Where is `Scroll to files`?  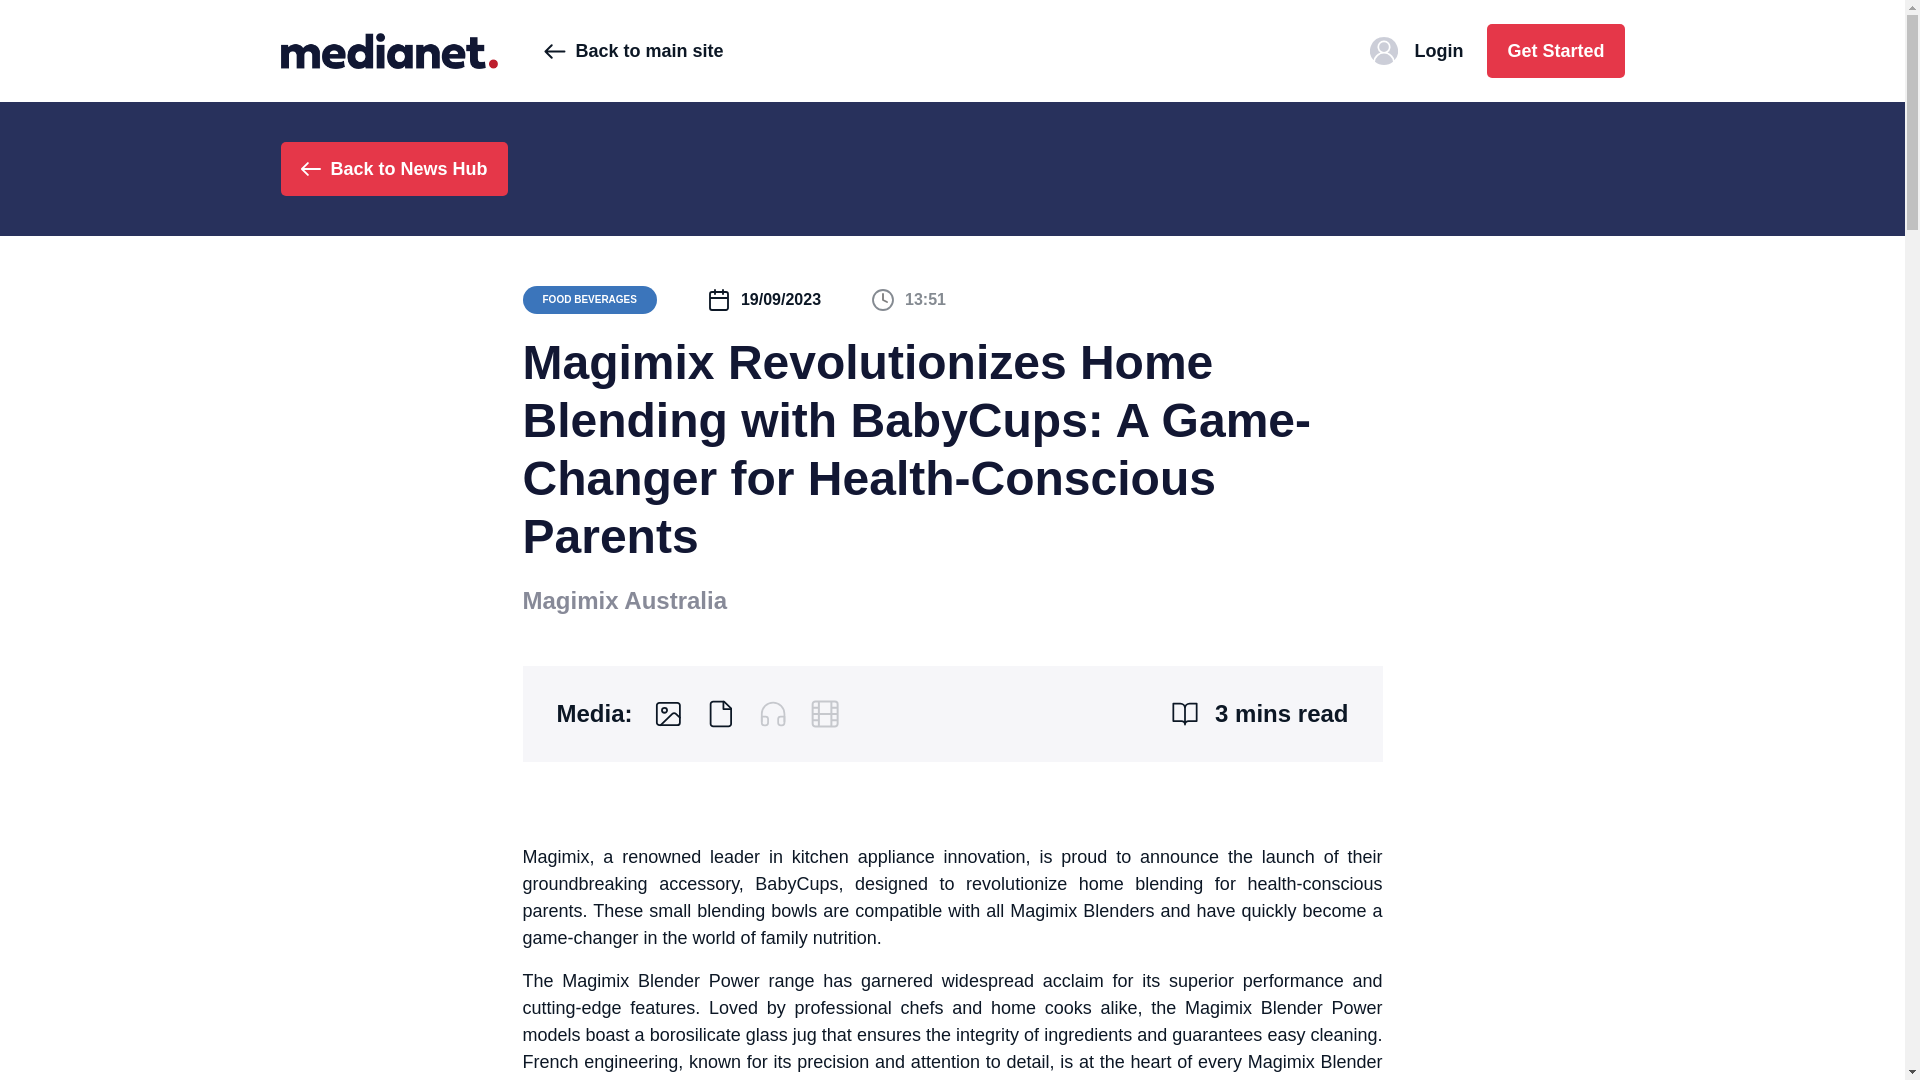 Scroll to files is located at coordinates (720, 714).